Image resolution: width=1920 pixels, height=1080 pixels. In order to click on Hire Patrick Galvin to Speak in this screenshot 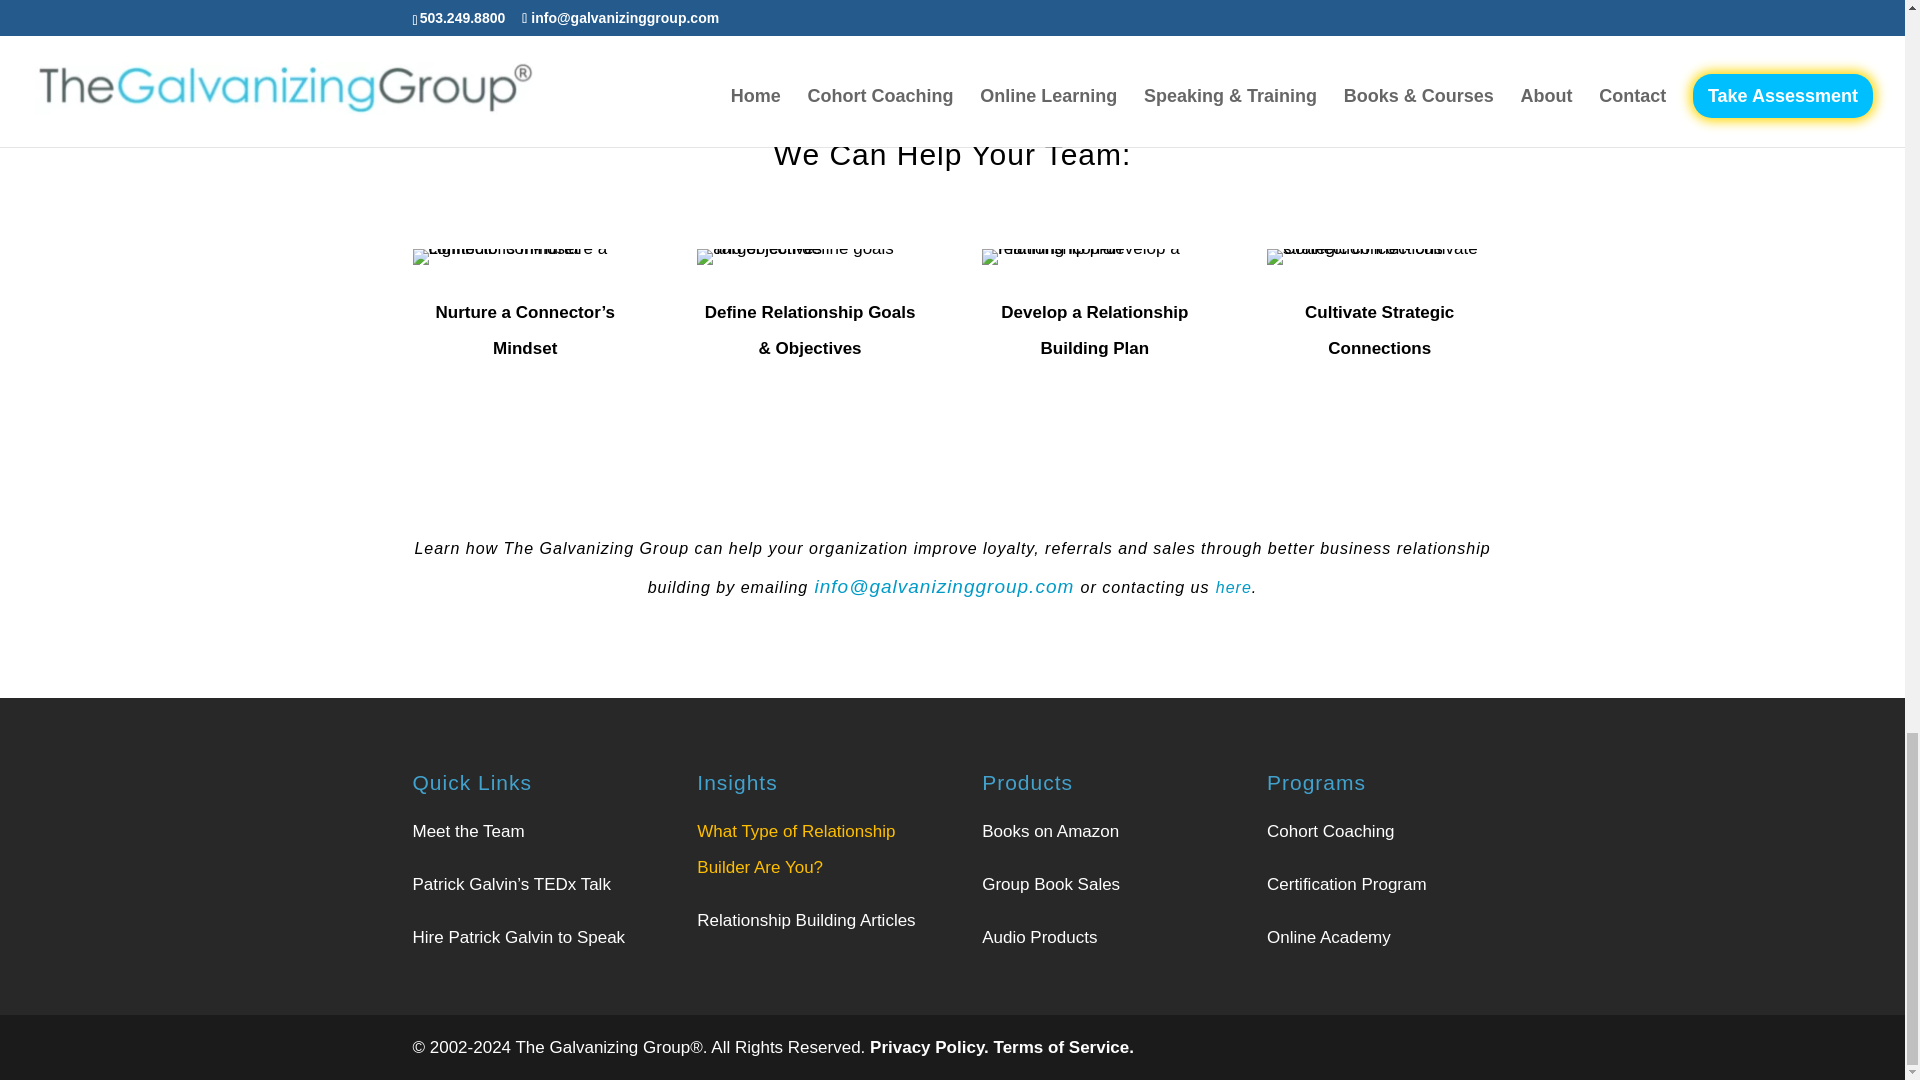, I will do `click(518, 937)`.